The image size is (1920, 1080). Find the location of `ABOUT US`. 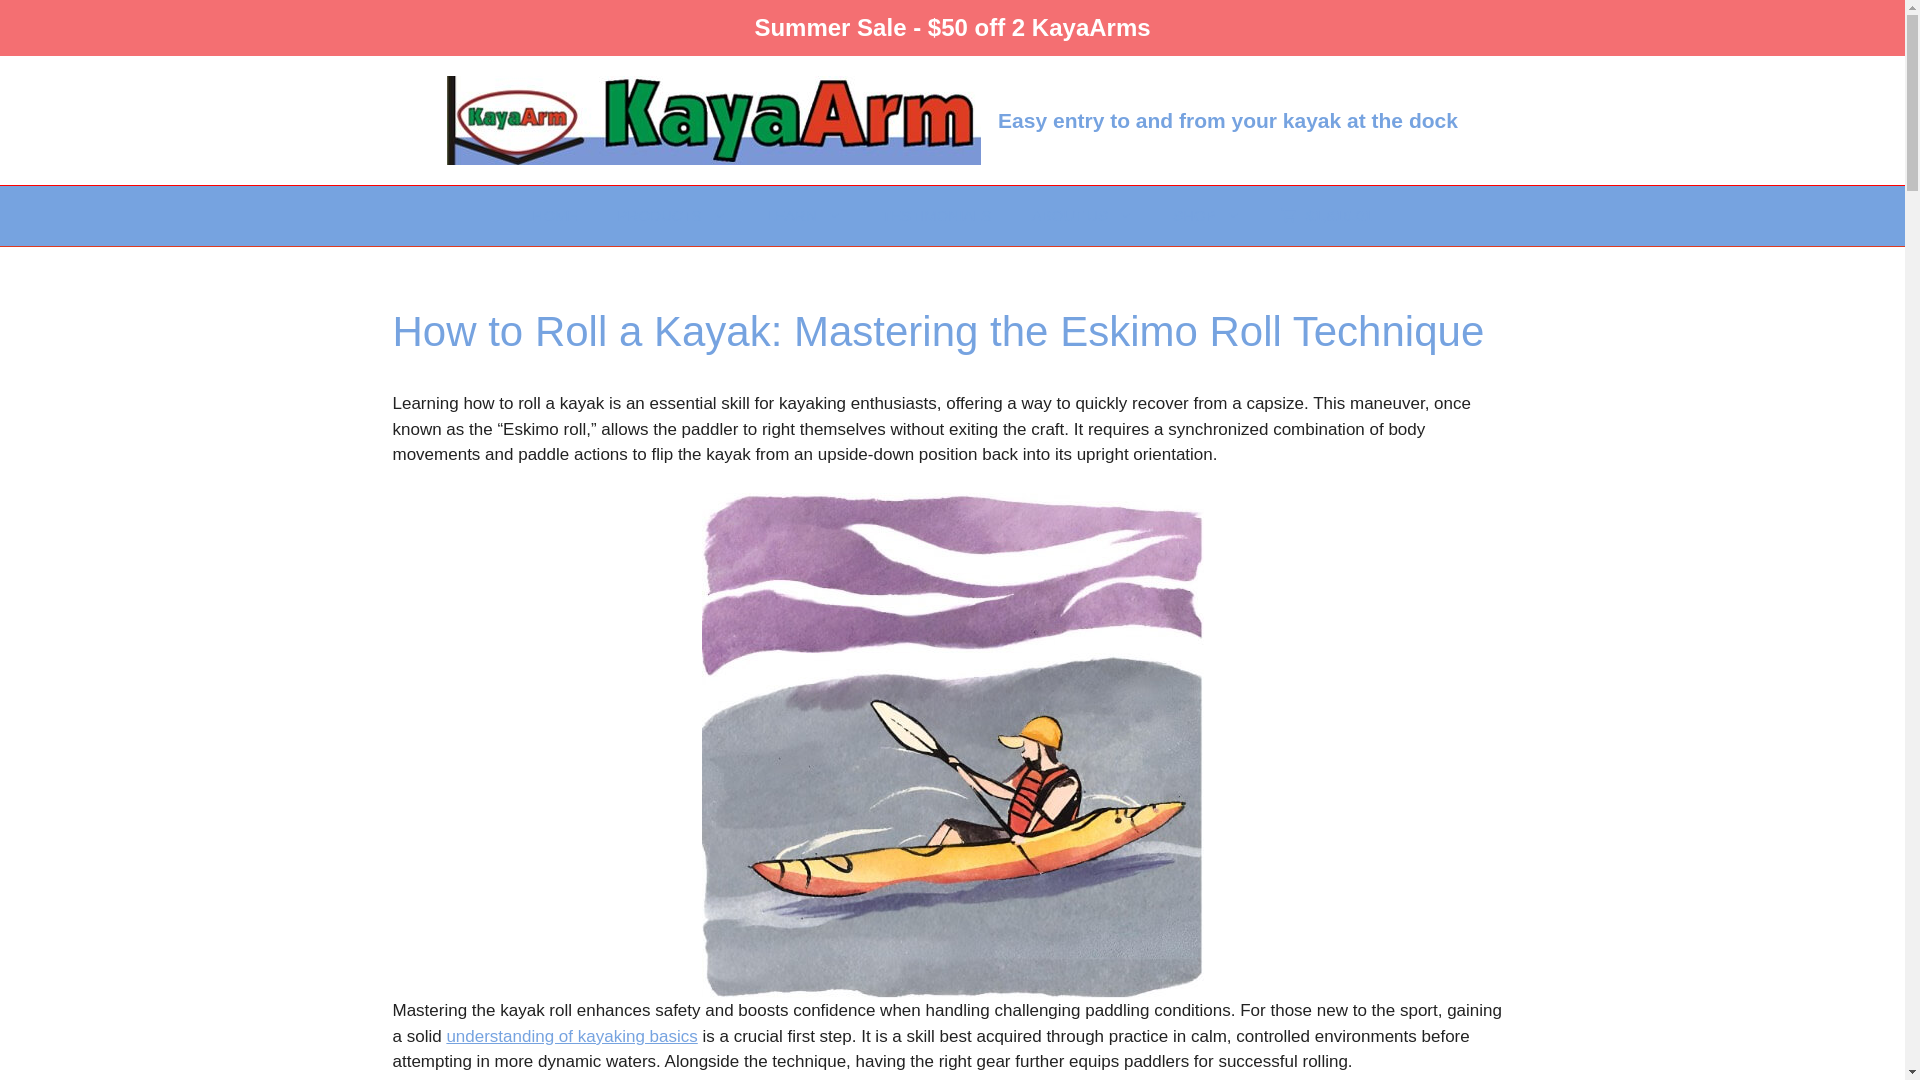

ABOUT US is located at coordinates (1082, 216).